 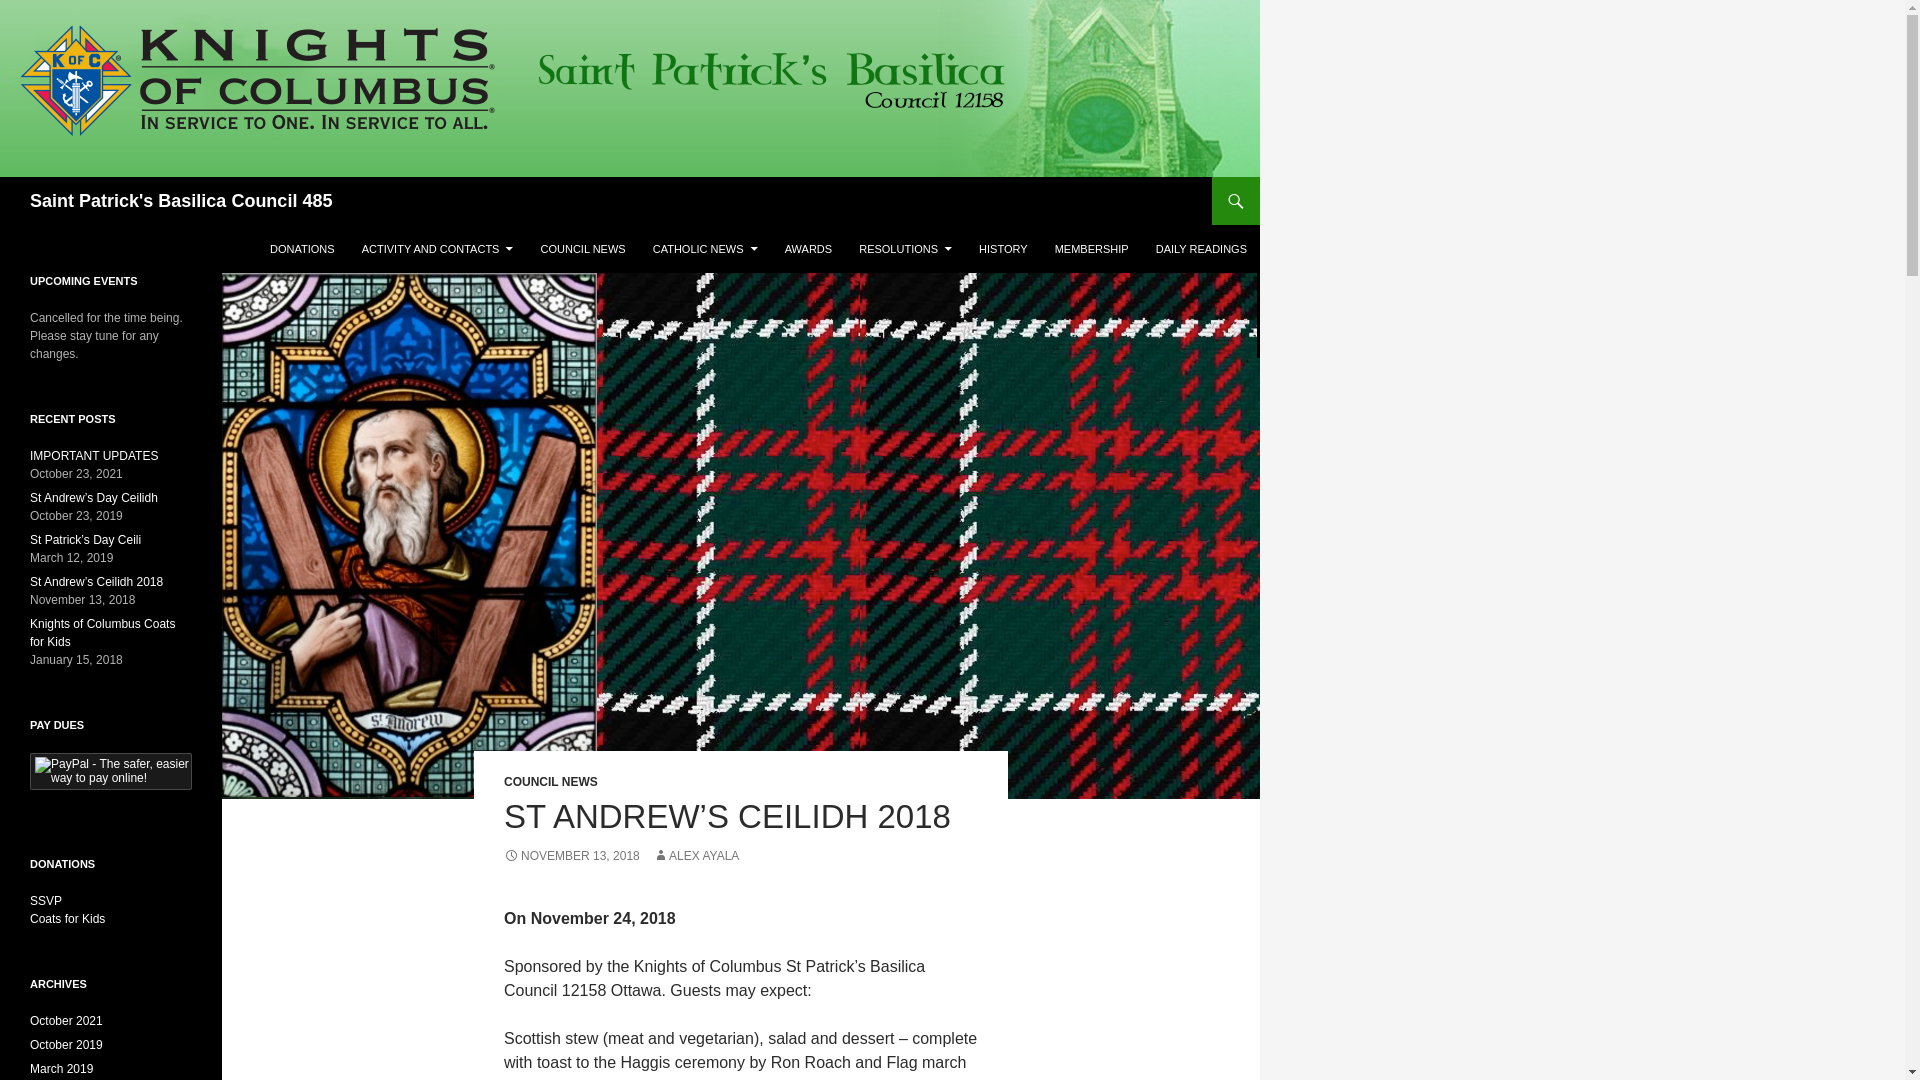 I want to click on October 2019, so click(x=66, y=1044).